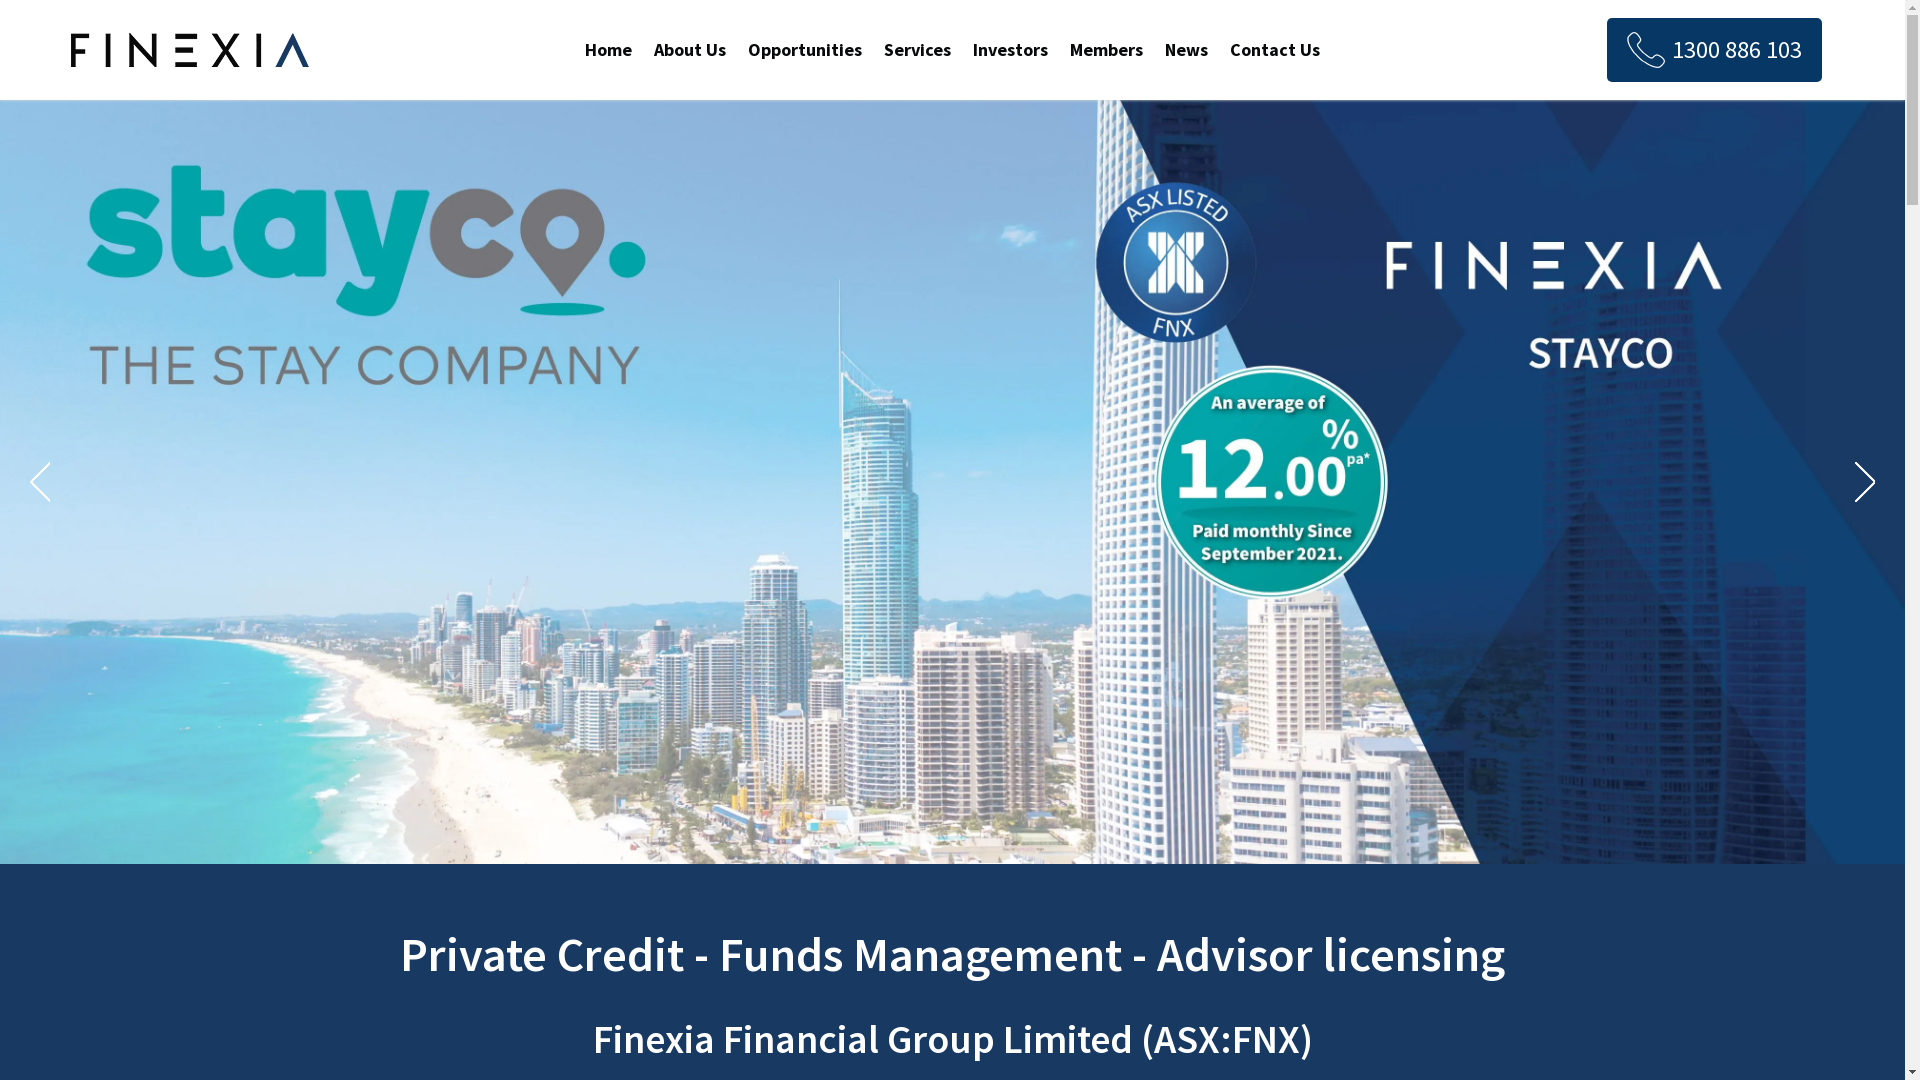  I want to click on 1300 886 103, so click(1714, 50).